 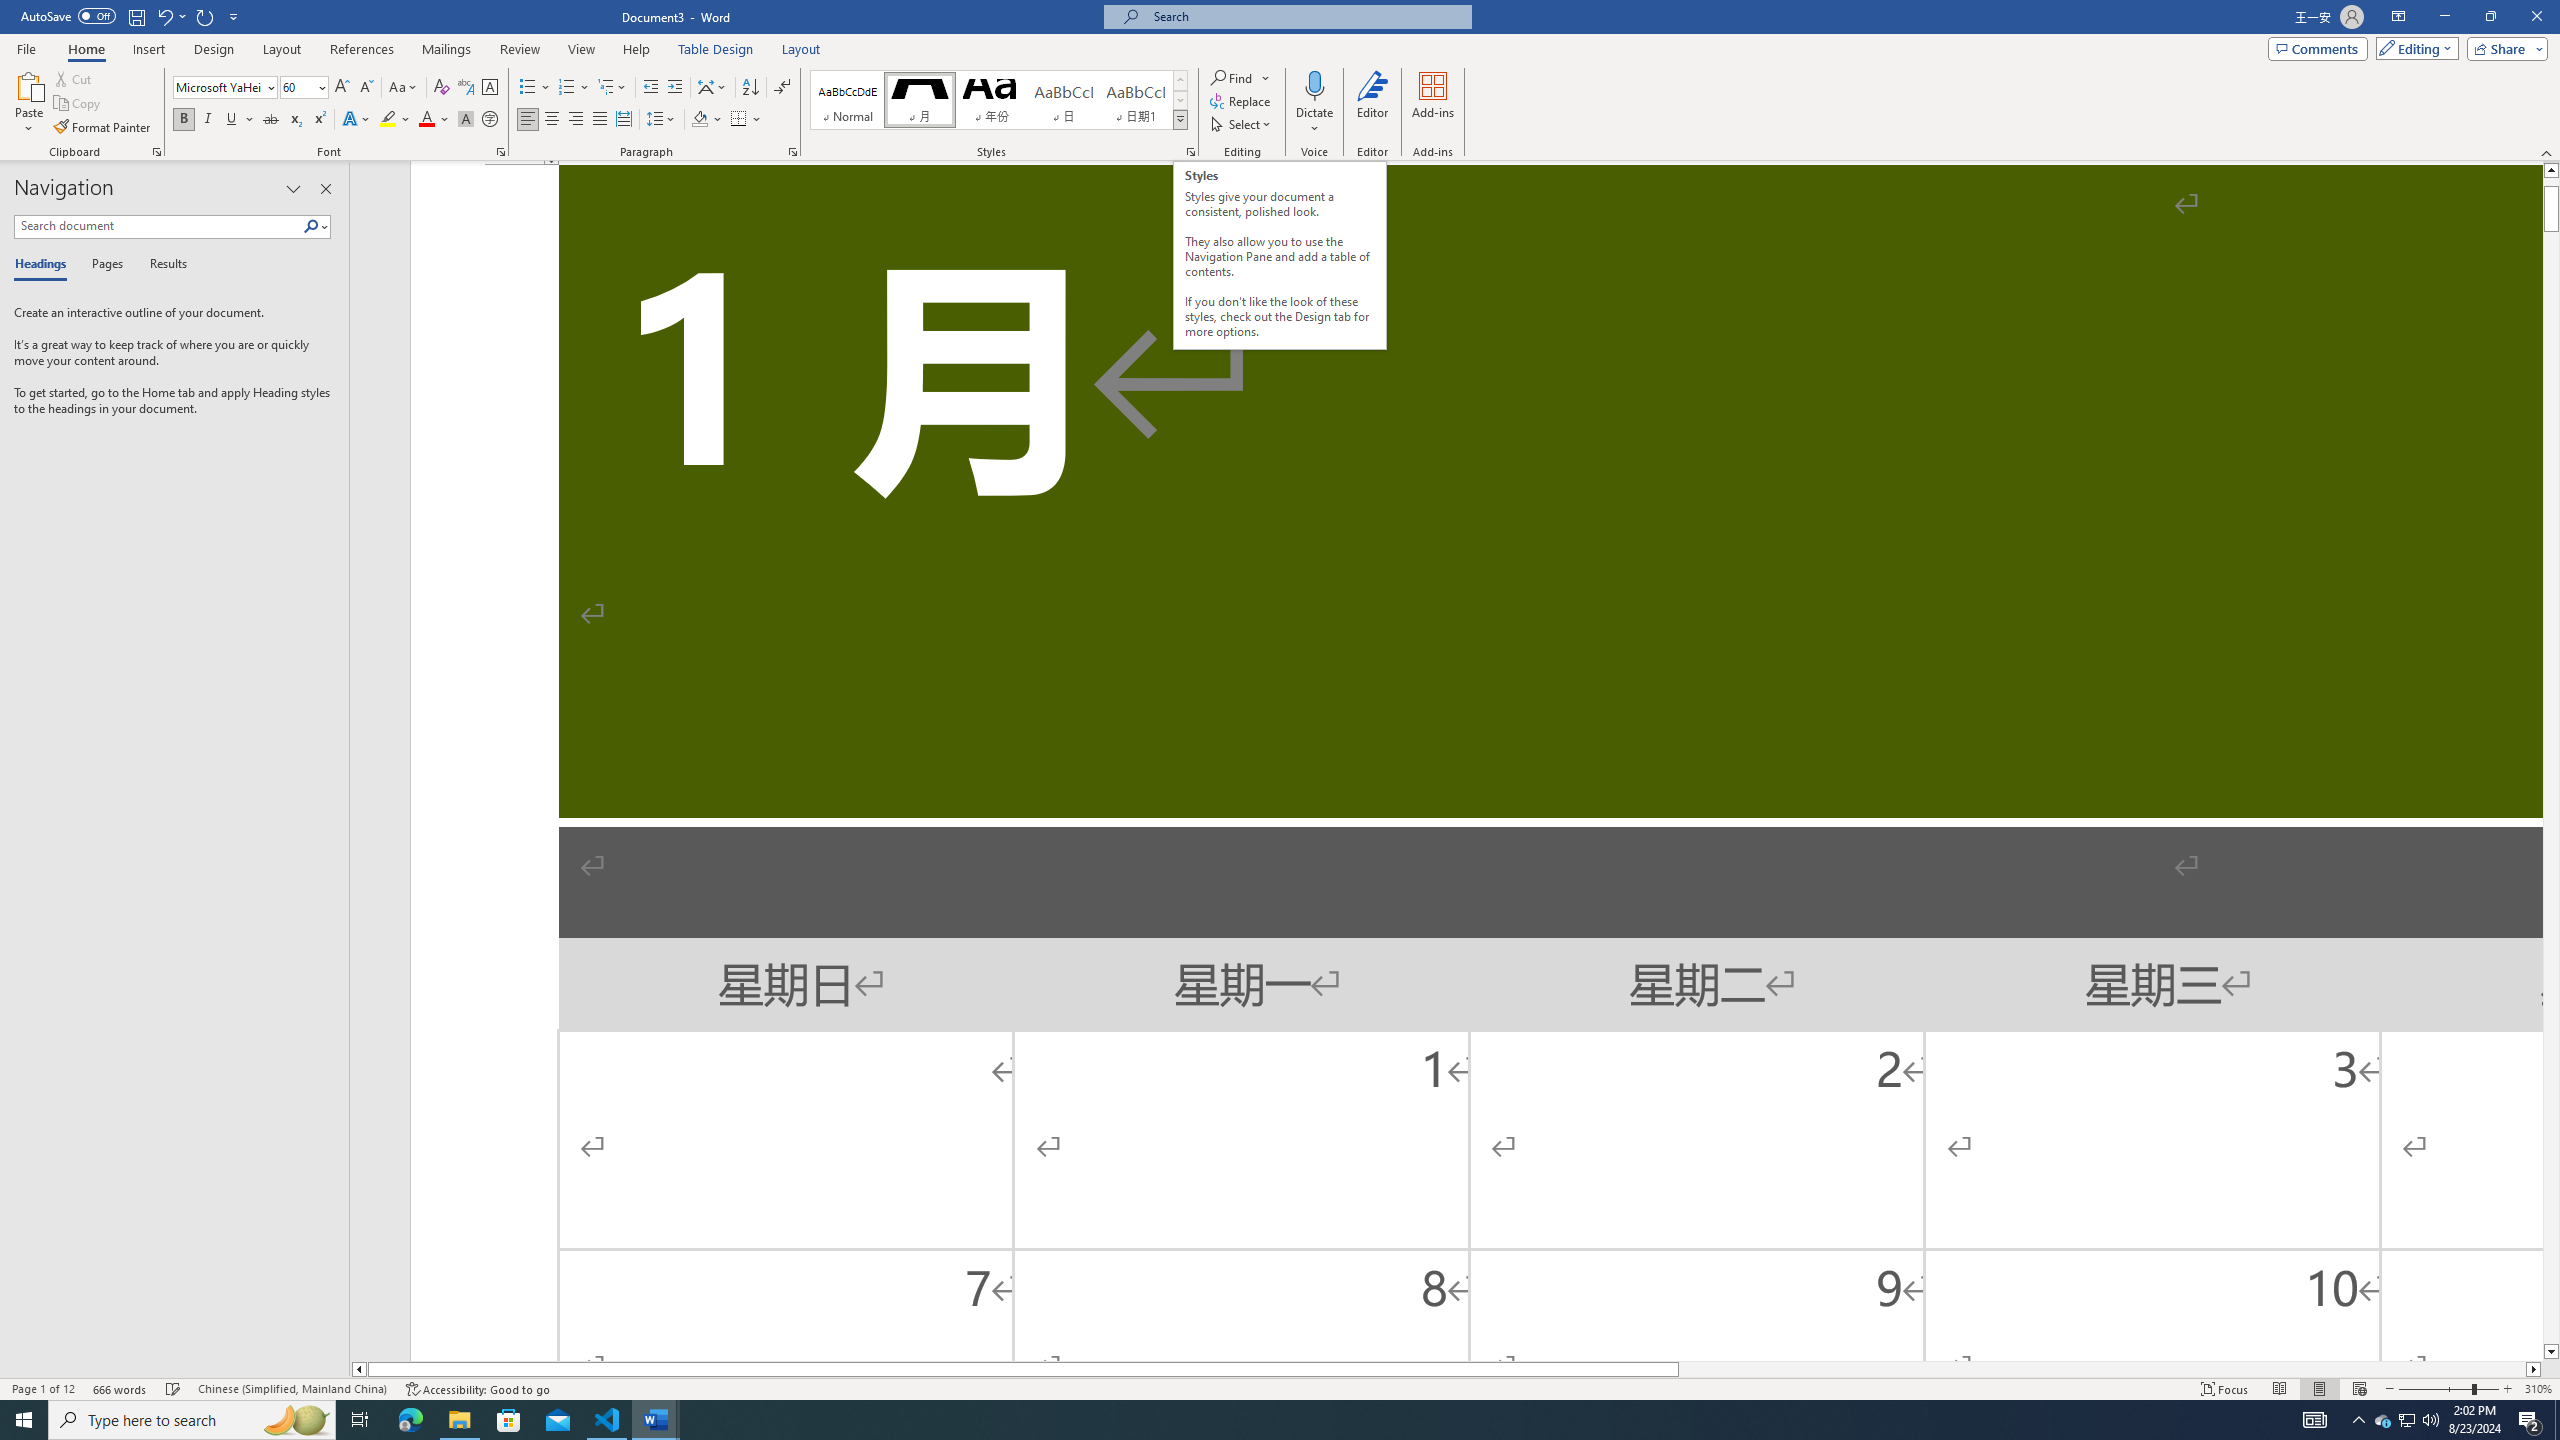 What do you see at coordinates (2551, 1352) in the screenshot?
I see `Line down` at bounding box center [2551, 1352].